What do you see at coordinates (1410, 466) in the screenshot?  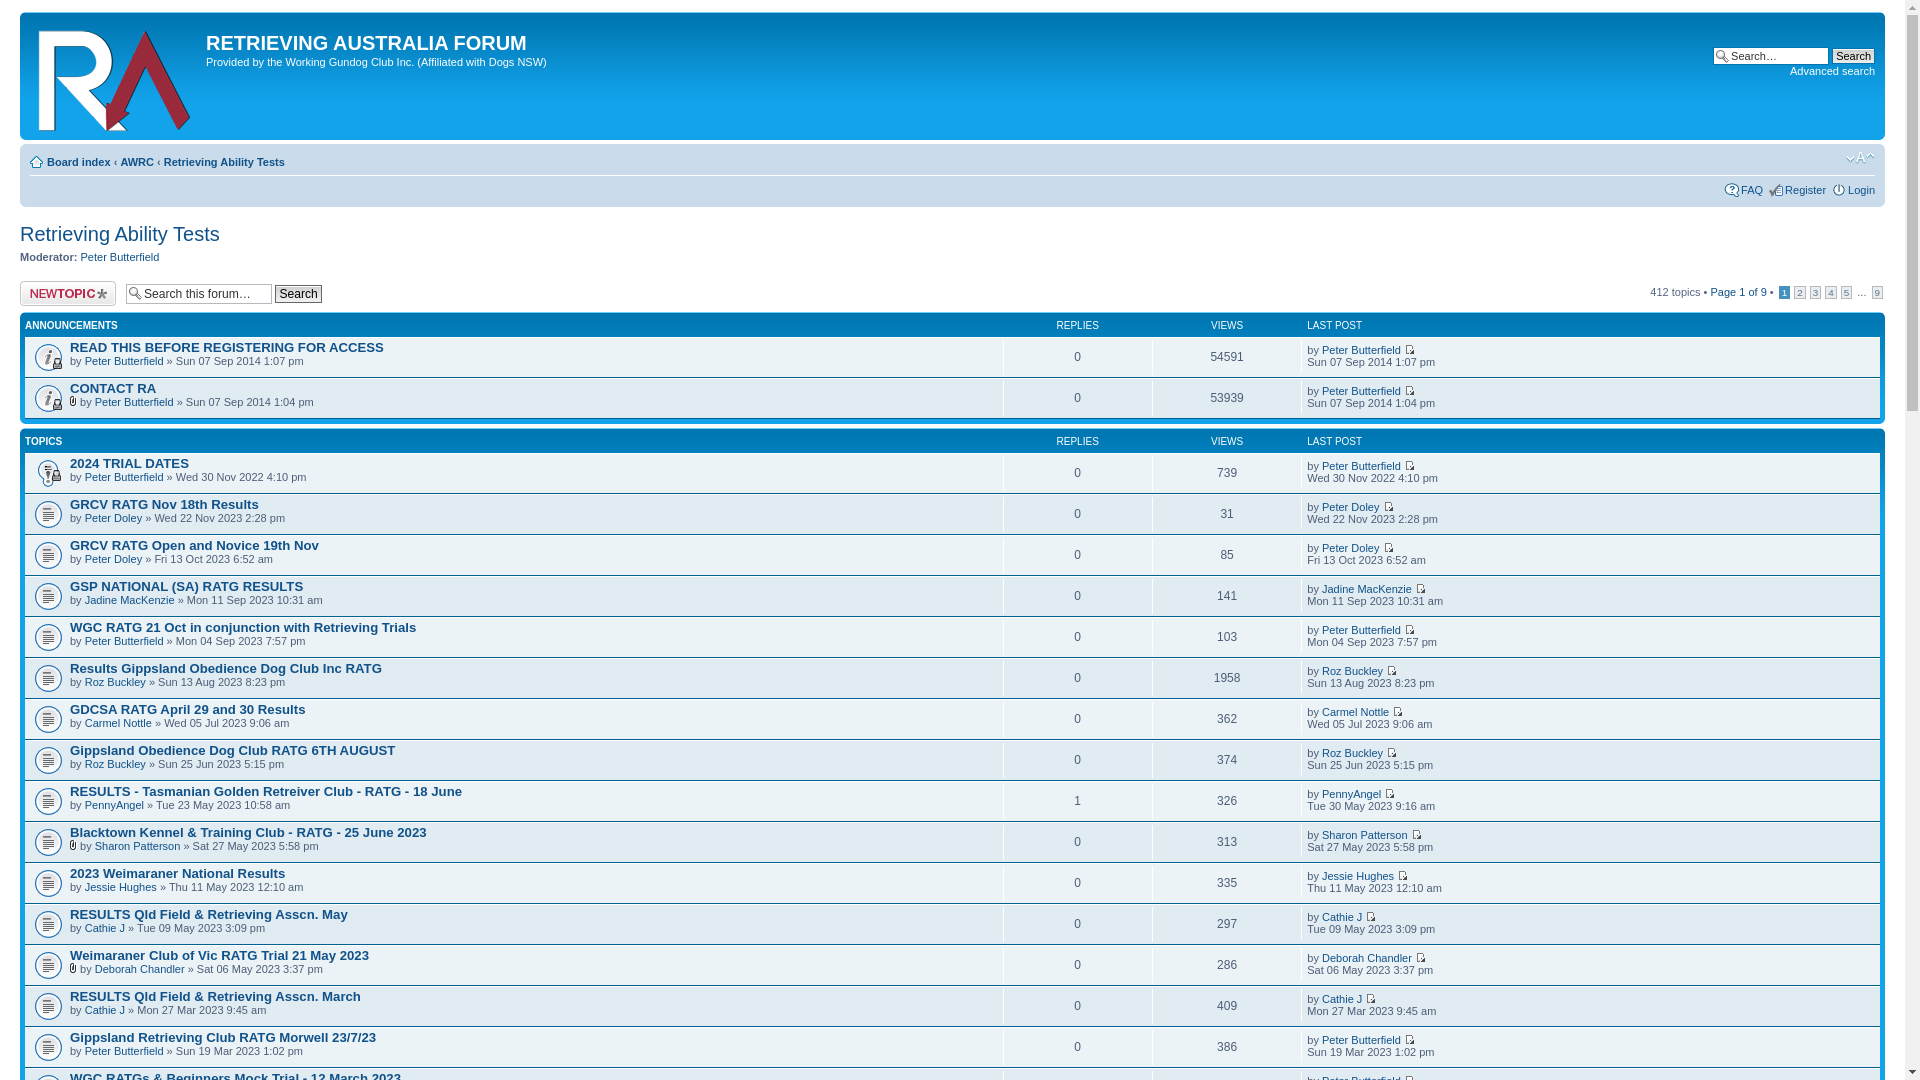 I see `View the latest post` at bounding box center [1410, 466].